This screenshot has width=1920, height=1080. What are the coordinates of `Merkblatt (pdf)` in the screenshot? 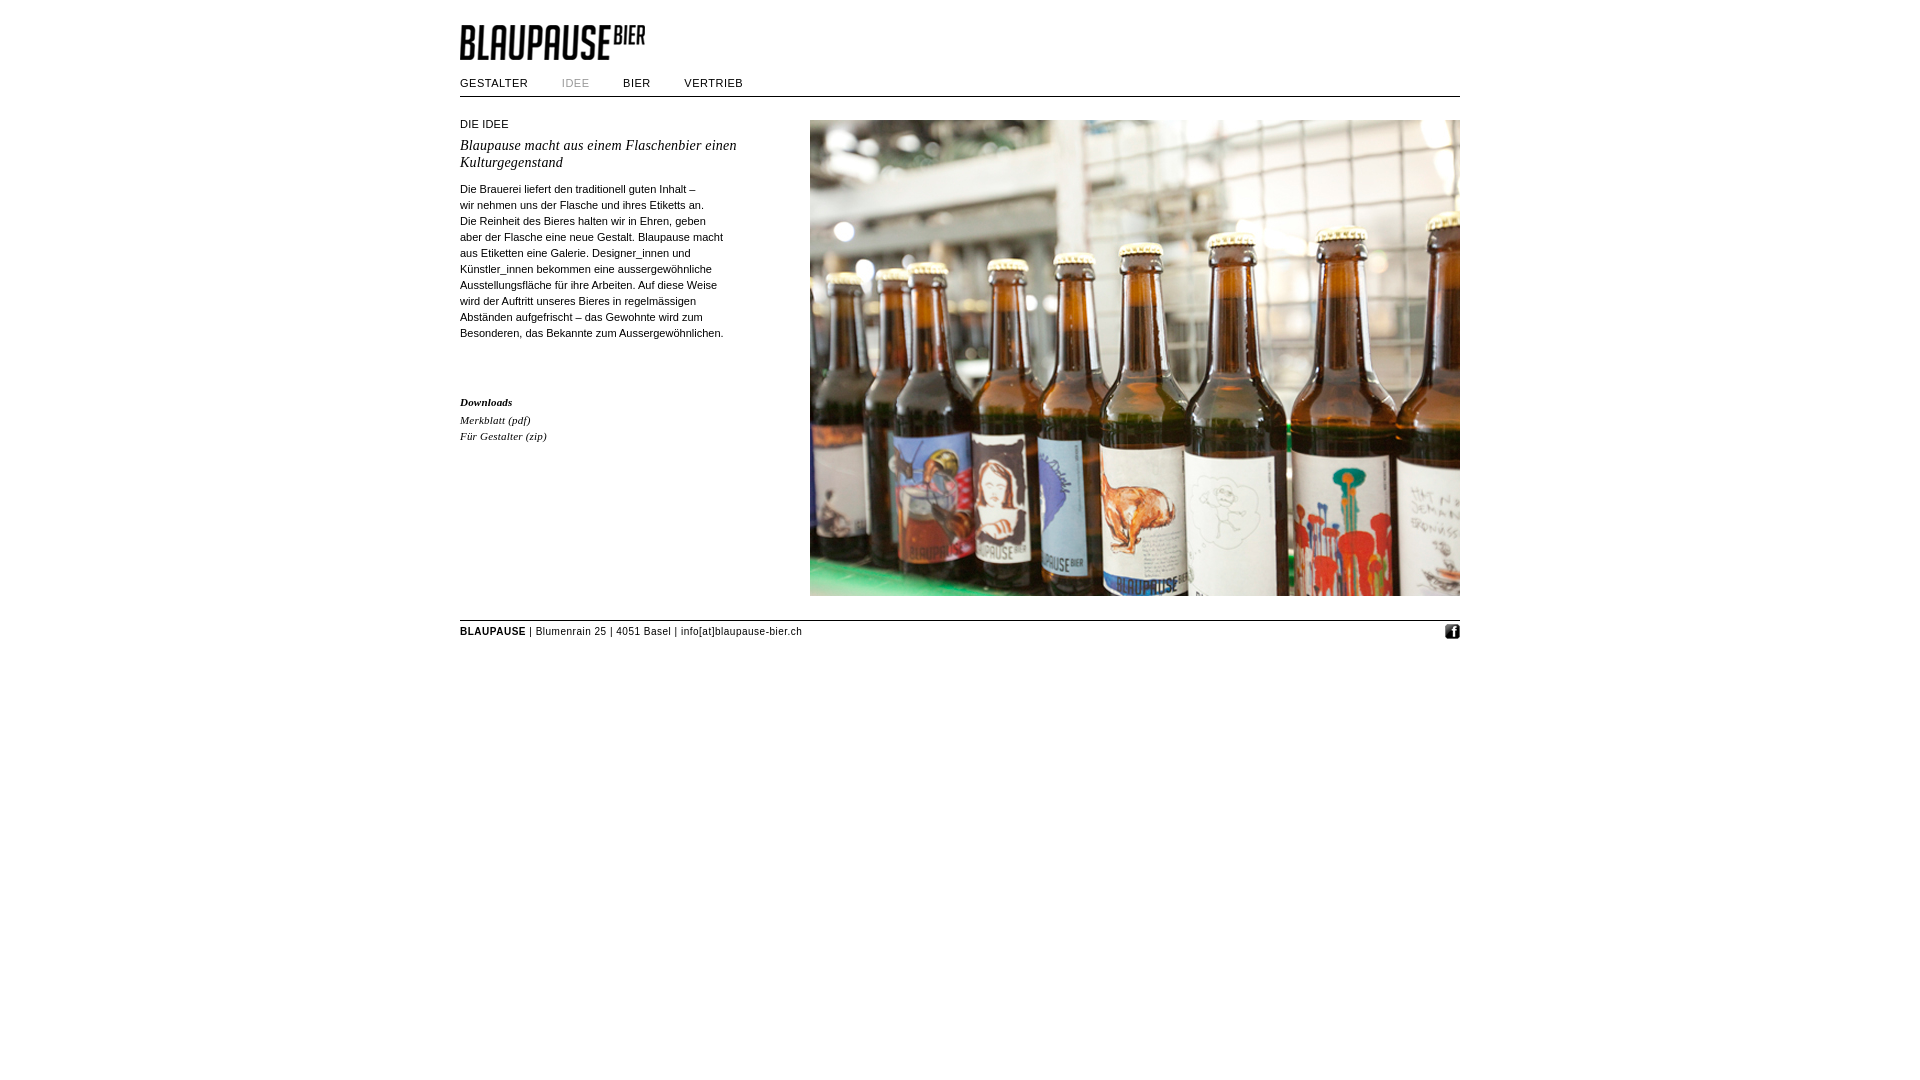 It's located at (496, 420).